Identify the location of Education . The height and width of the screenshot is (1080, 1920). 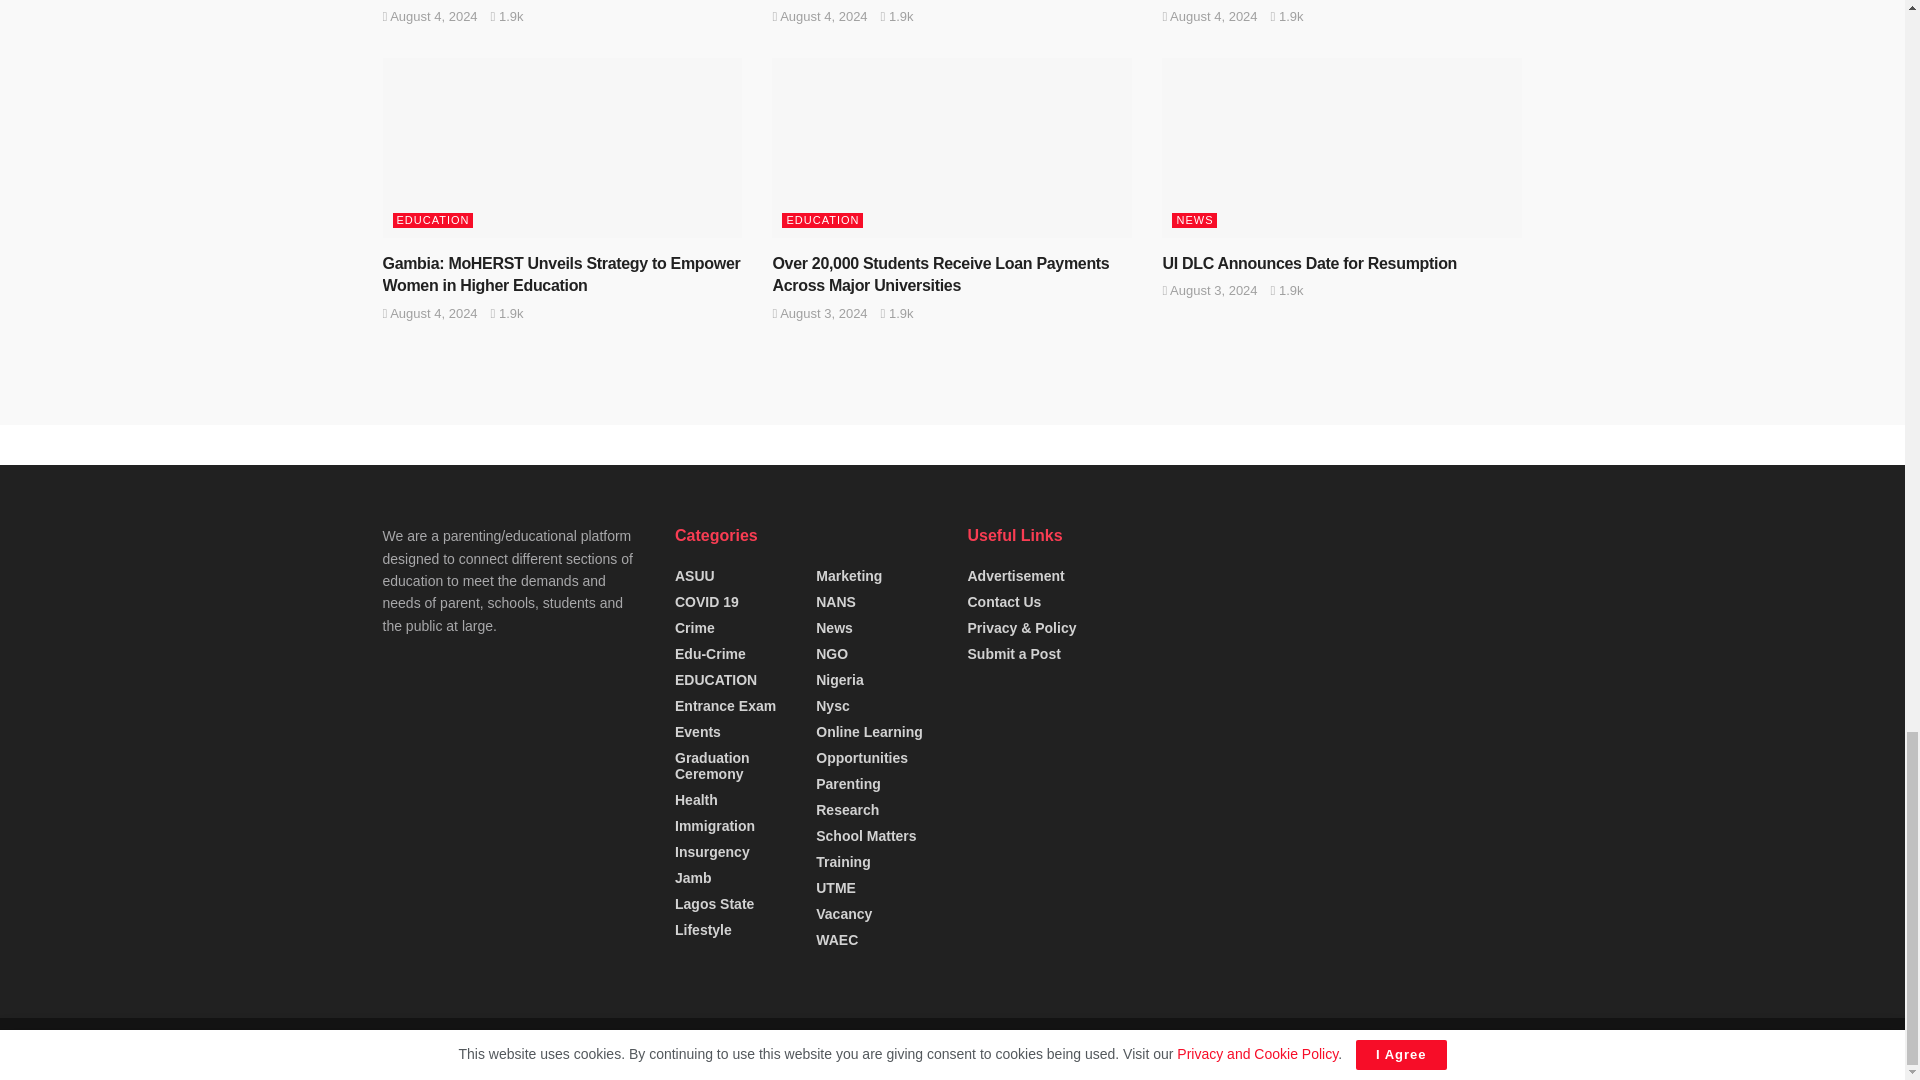
(576, 1049).